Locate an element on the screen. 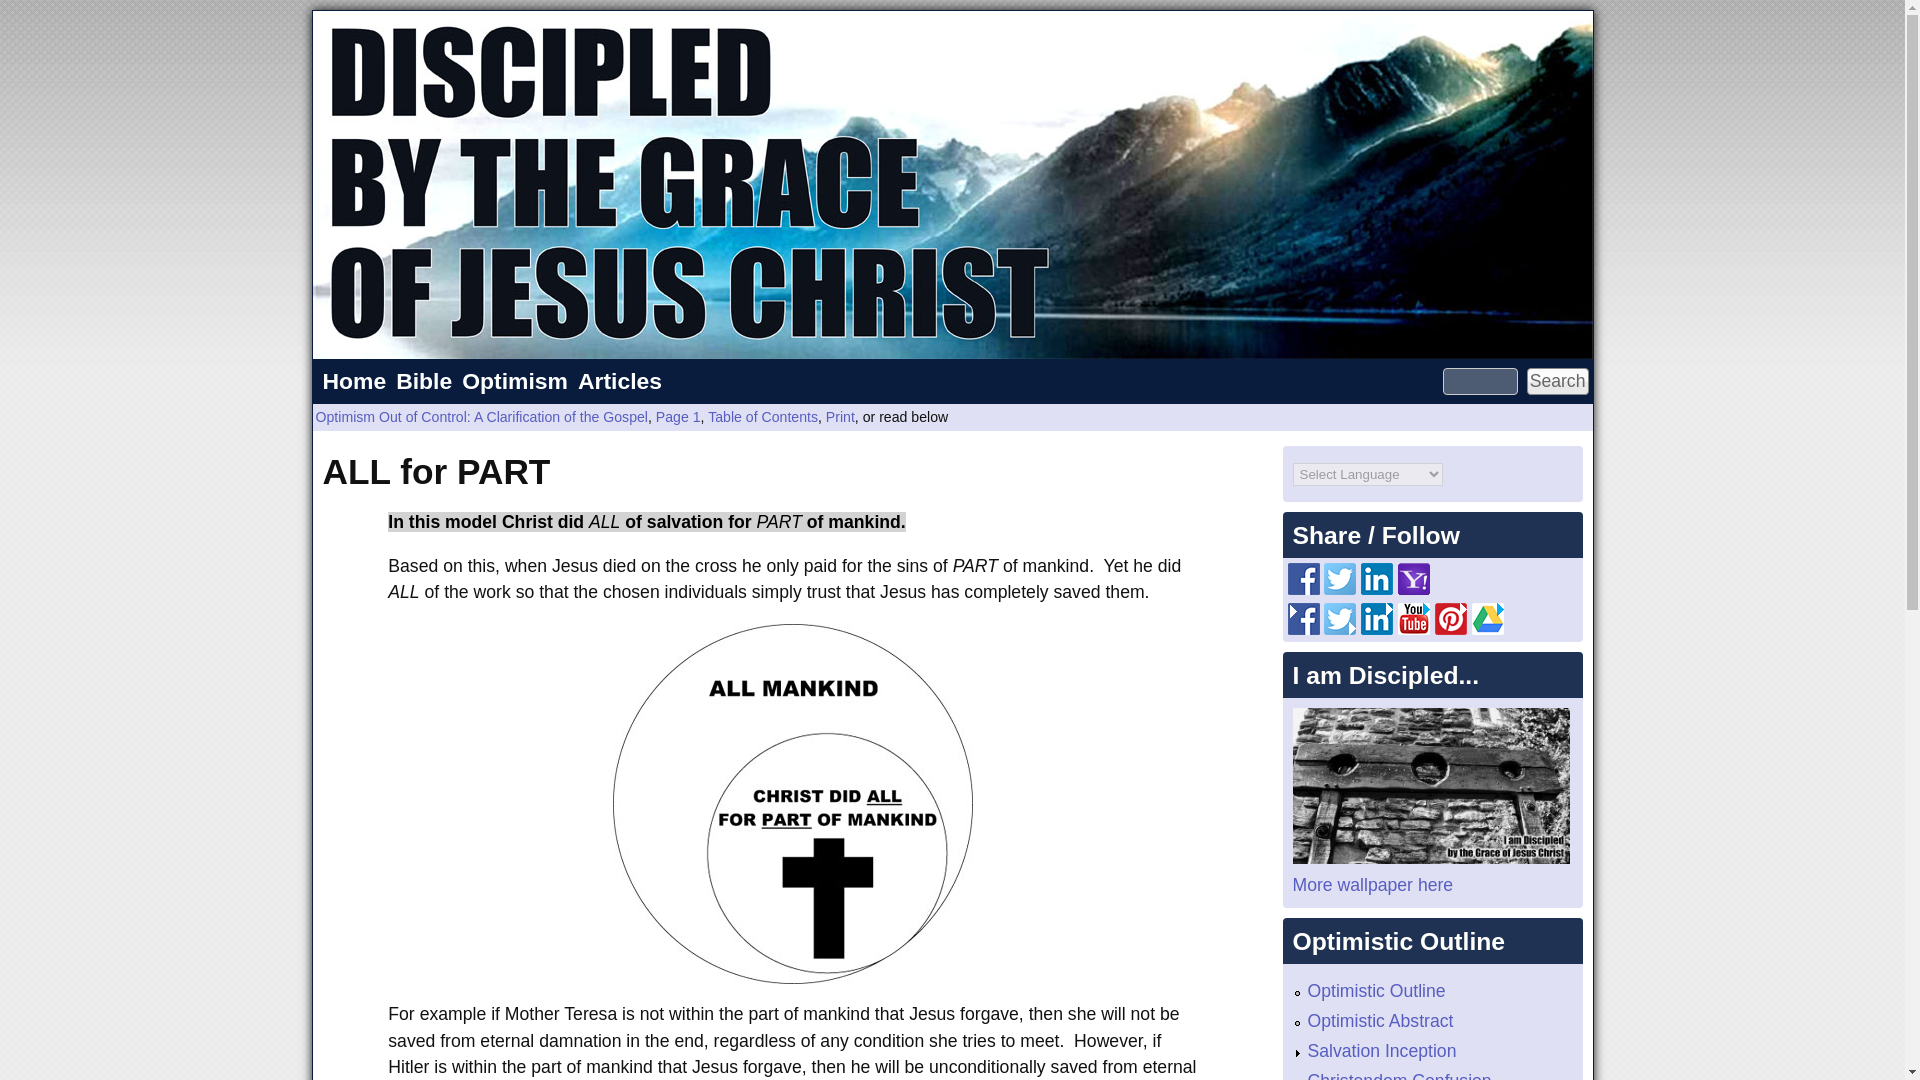 The height and width of the screenshot is (1080, 1920). Optimistic Outline is located at coordinates (1376, 990).